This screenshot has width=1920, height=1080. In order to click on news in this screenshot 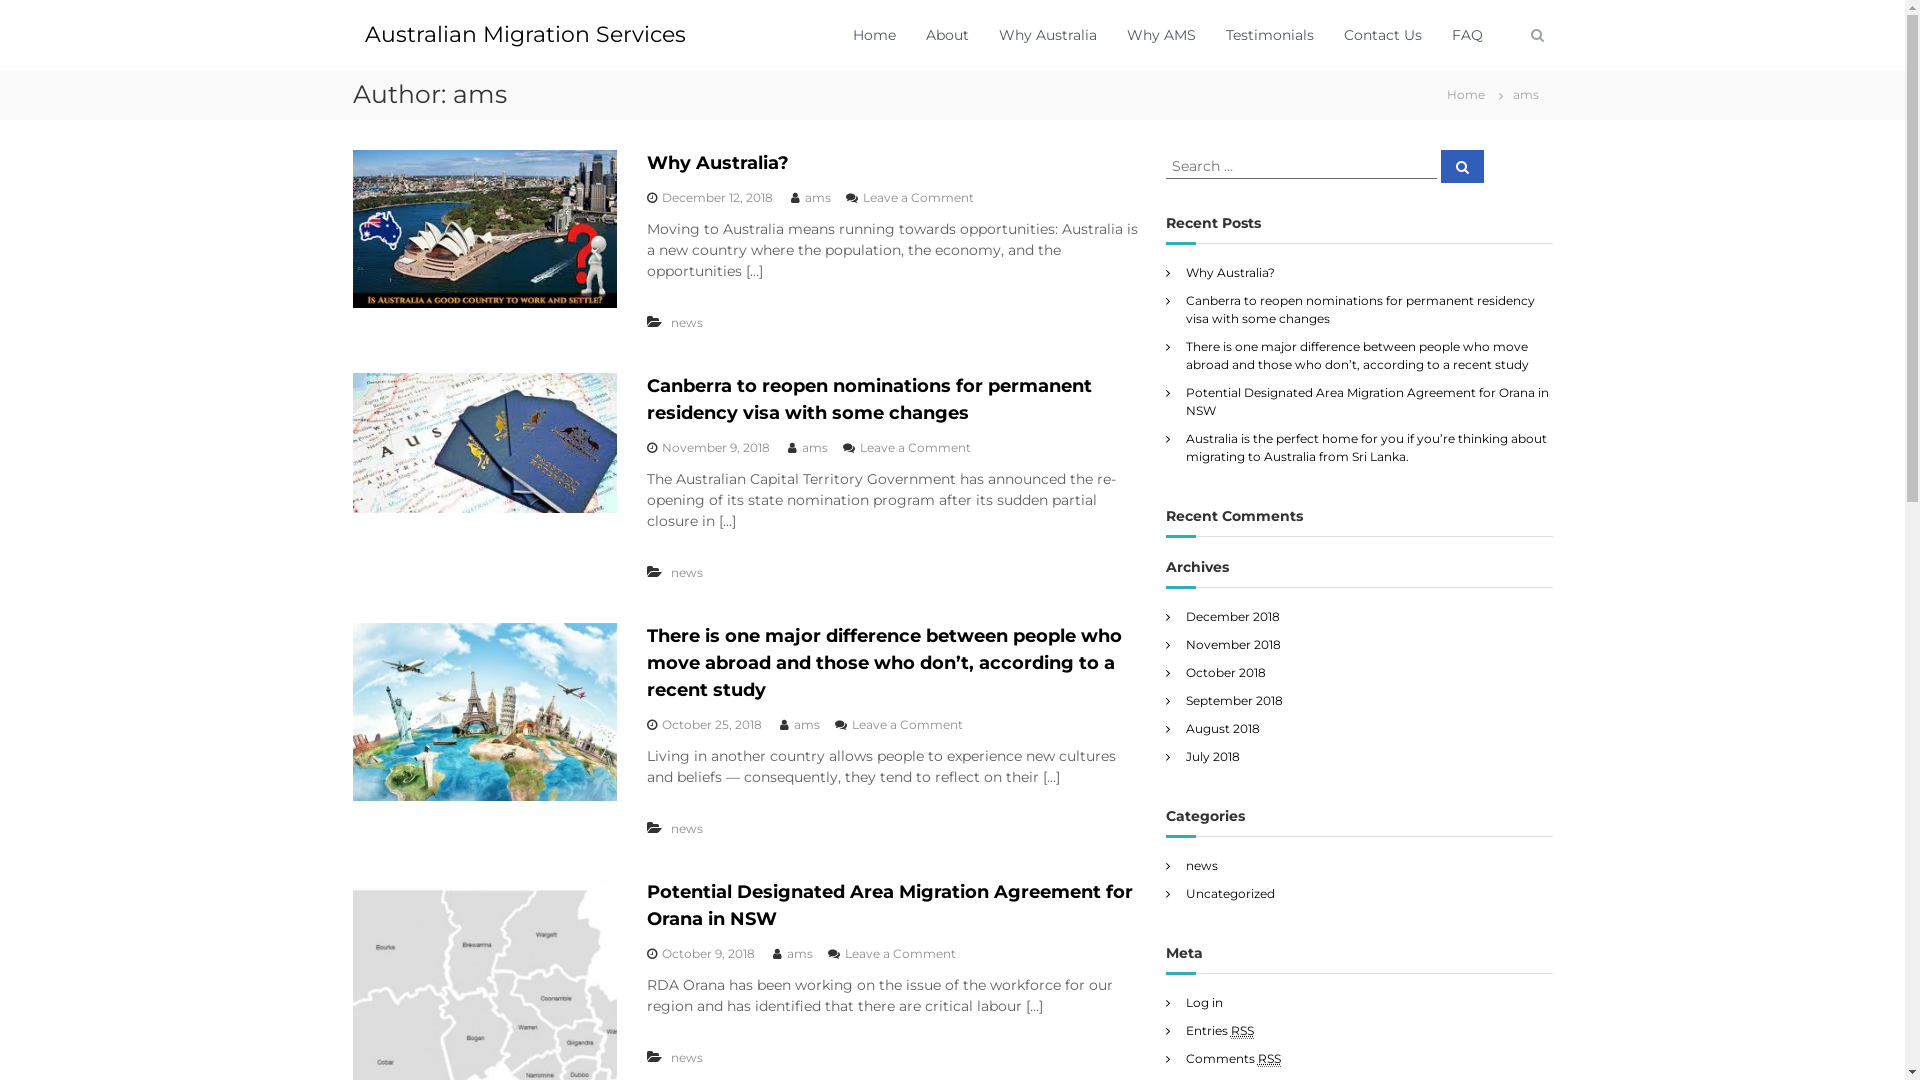, I will do `click(687, 1058)`.